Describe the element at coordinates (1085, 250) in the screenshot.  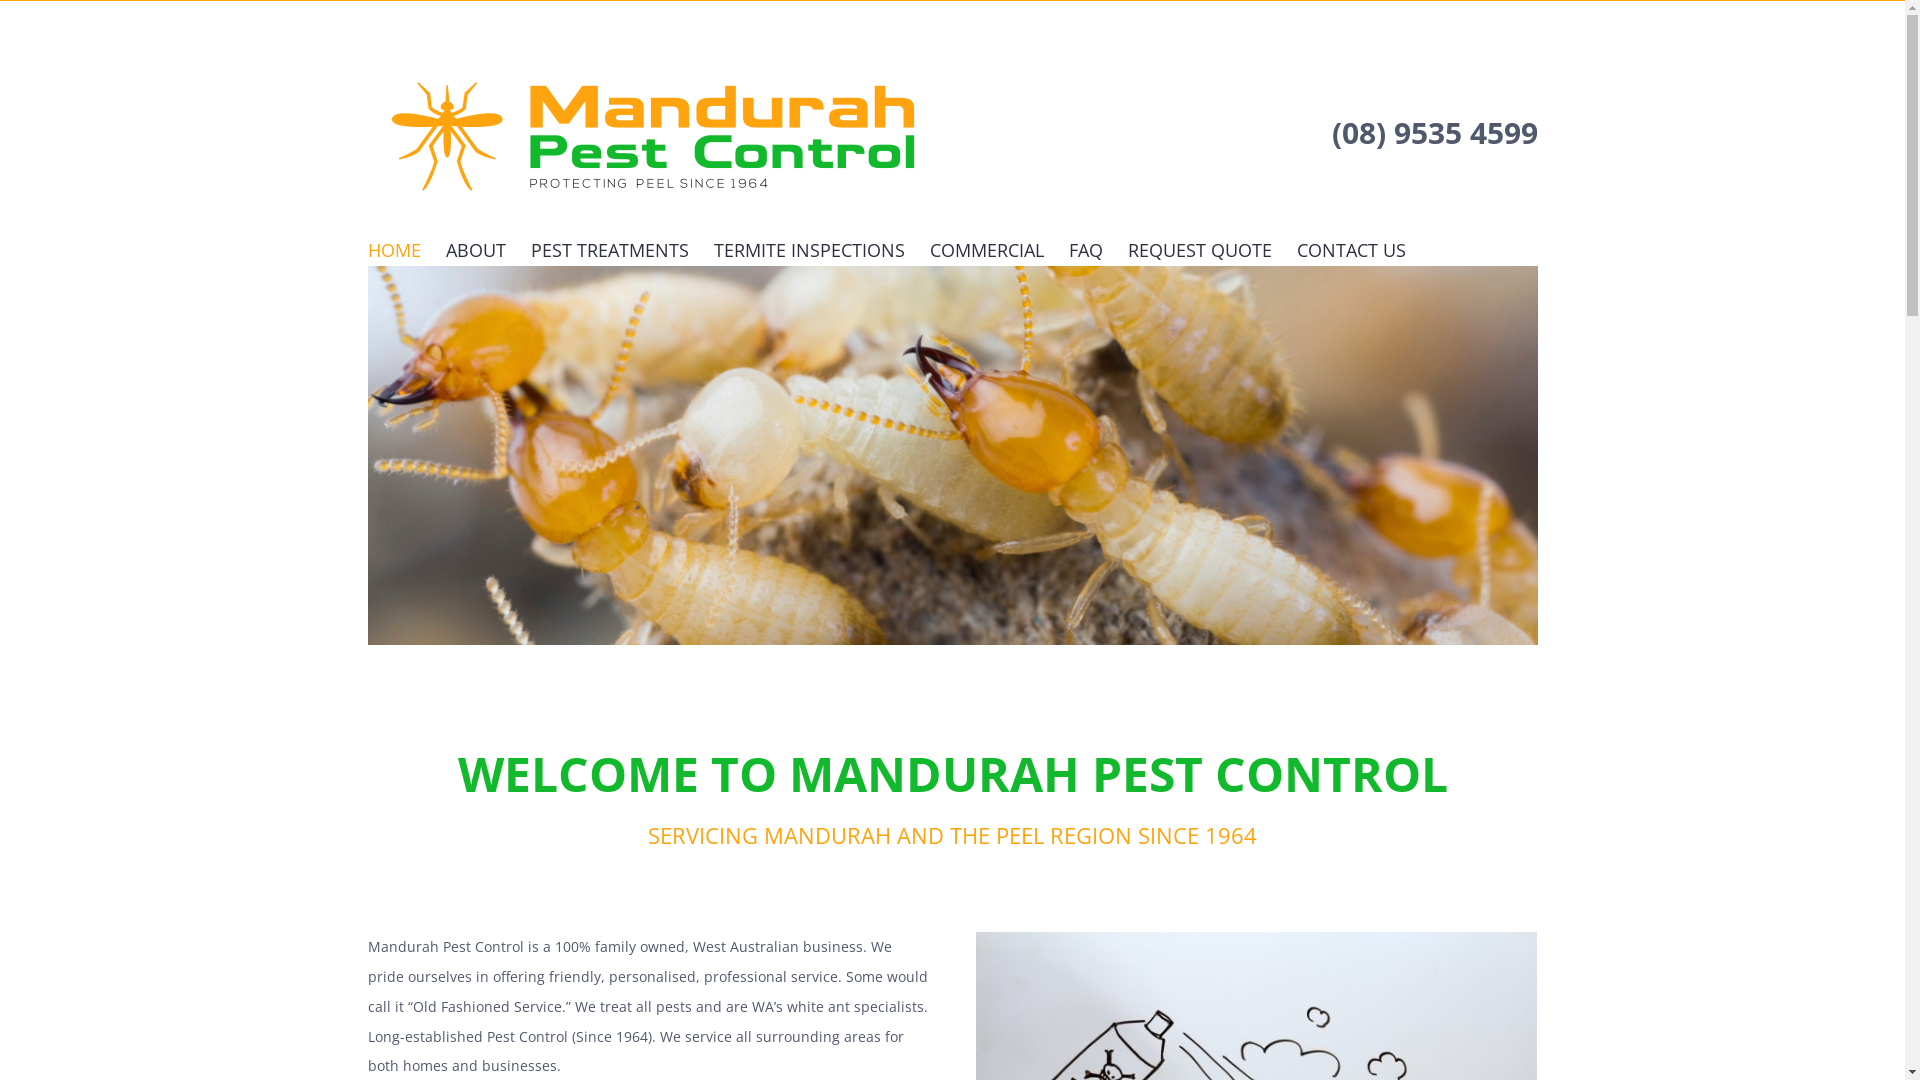
I see `FAQ` at that location.